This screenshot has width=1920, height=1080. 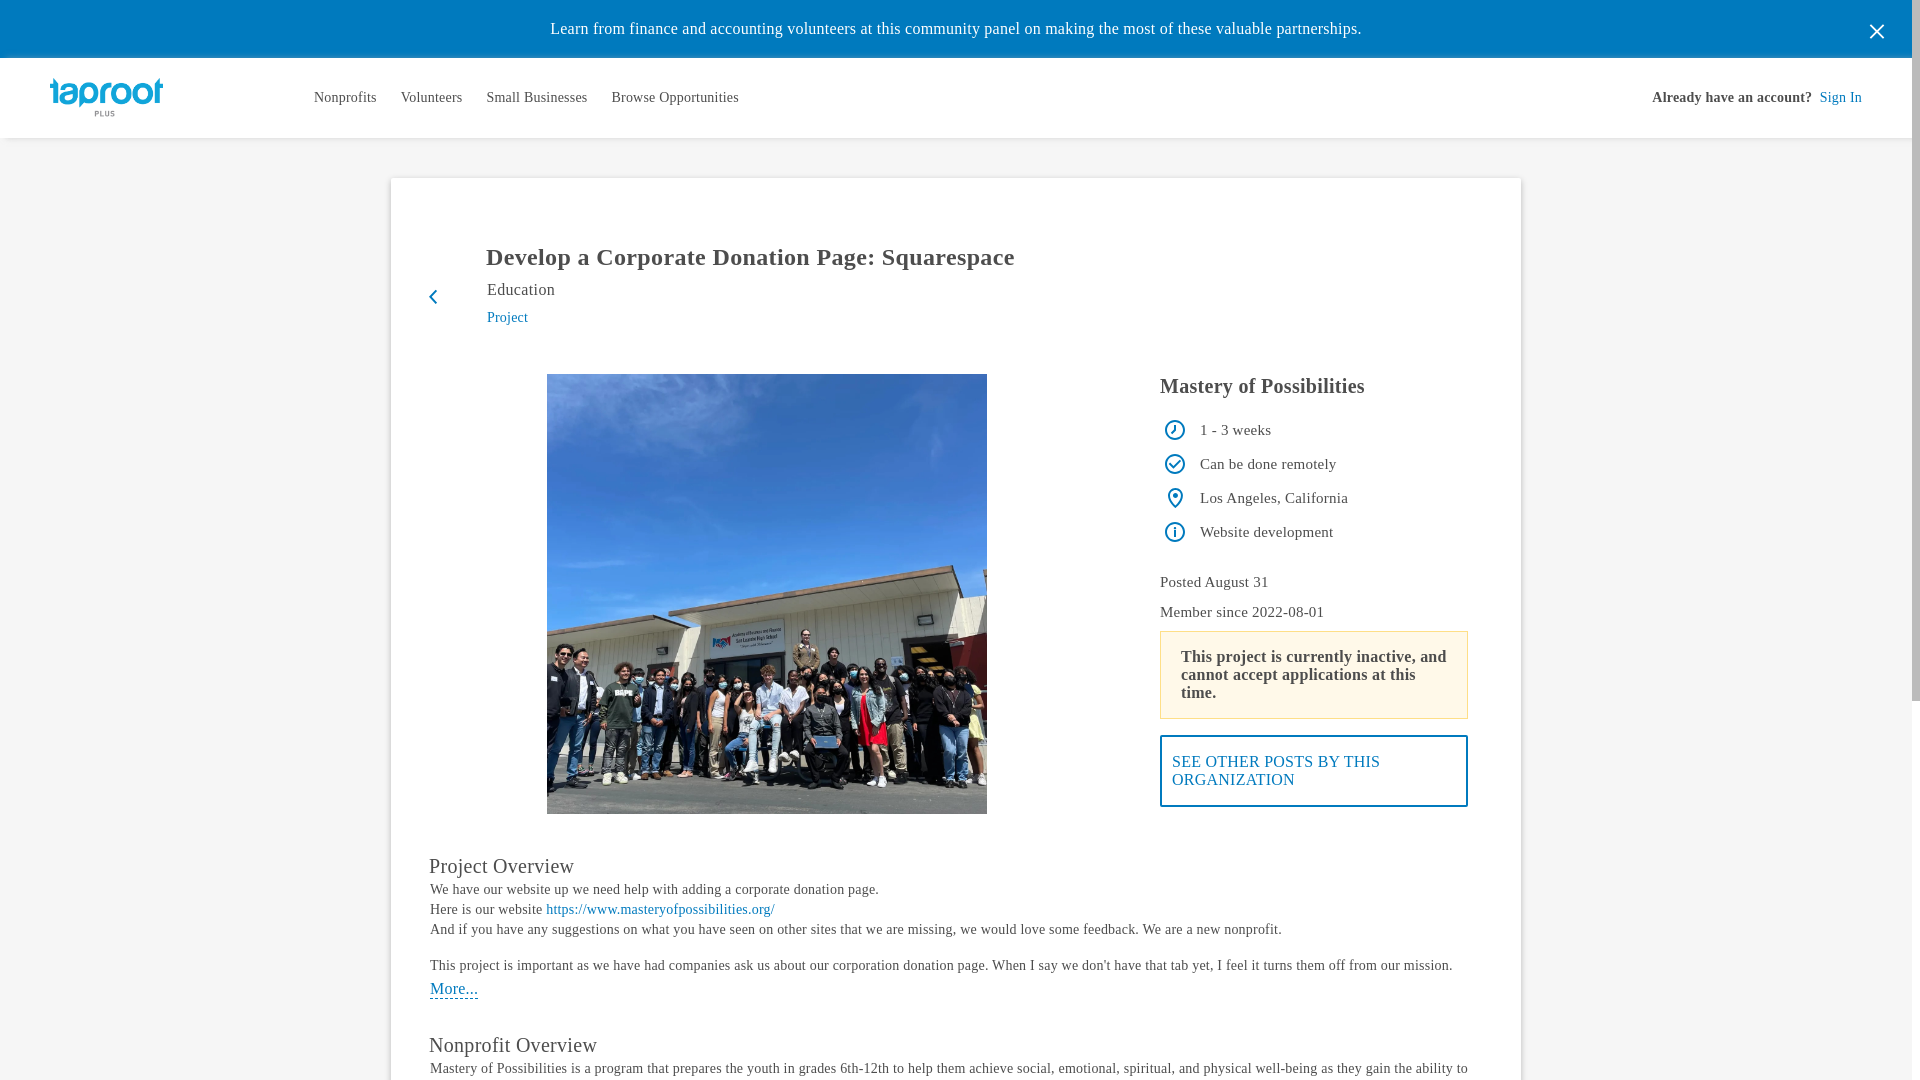 I want to click on Sign In, so click(x=1841, y=98).